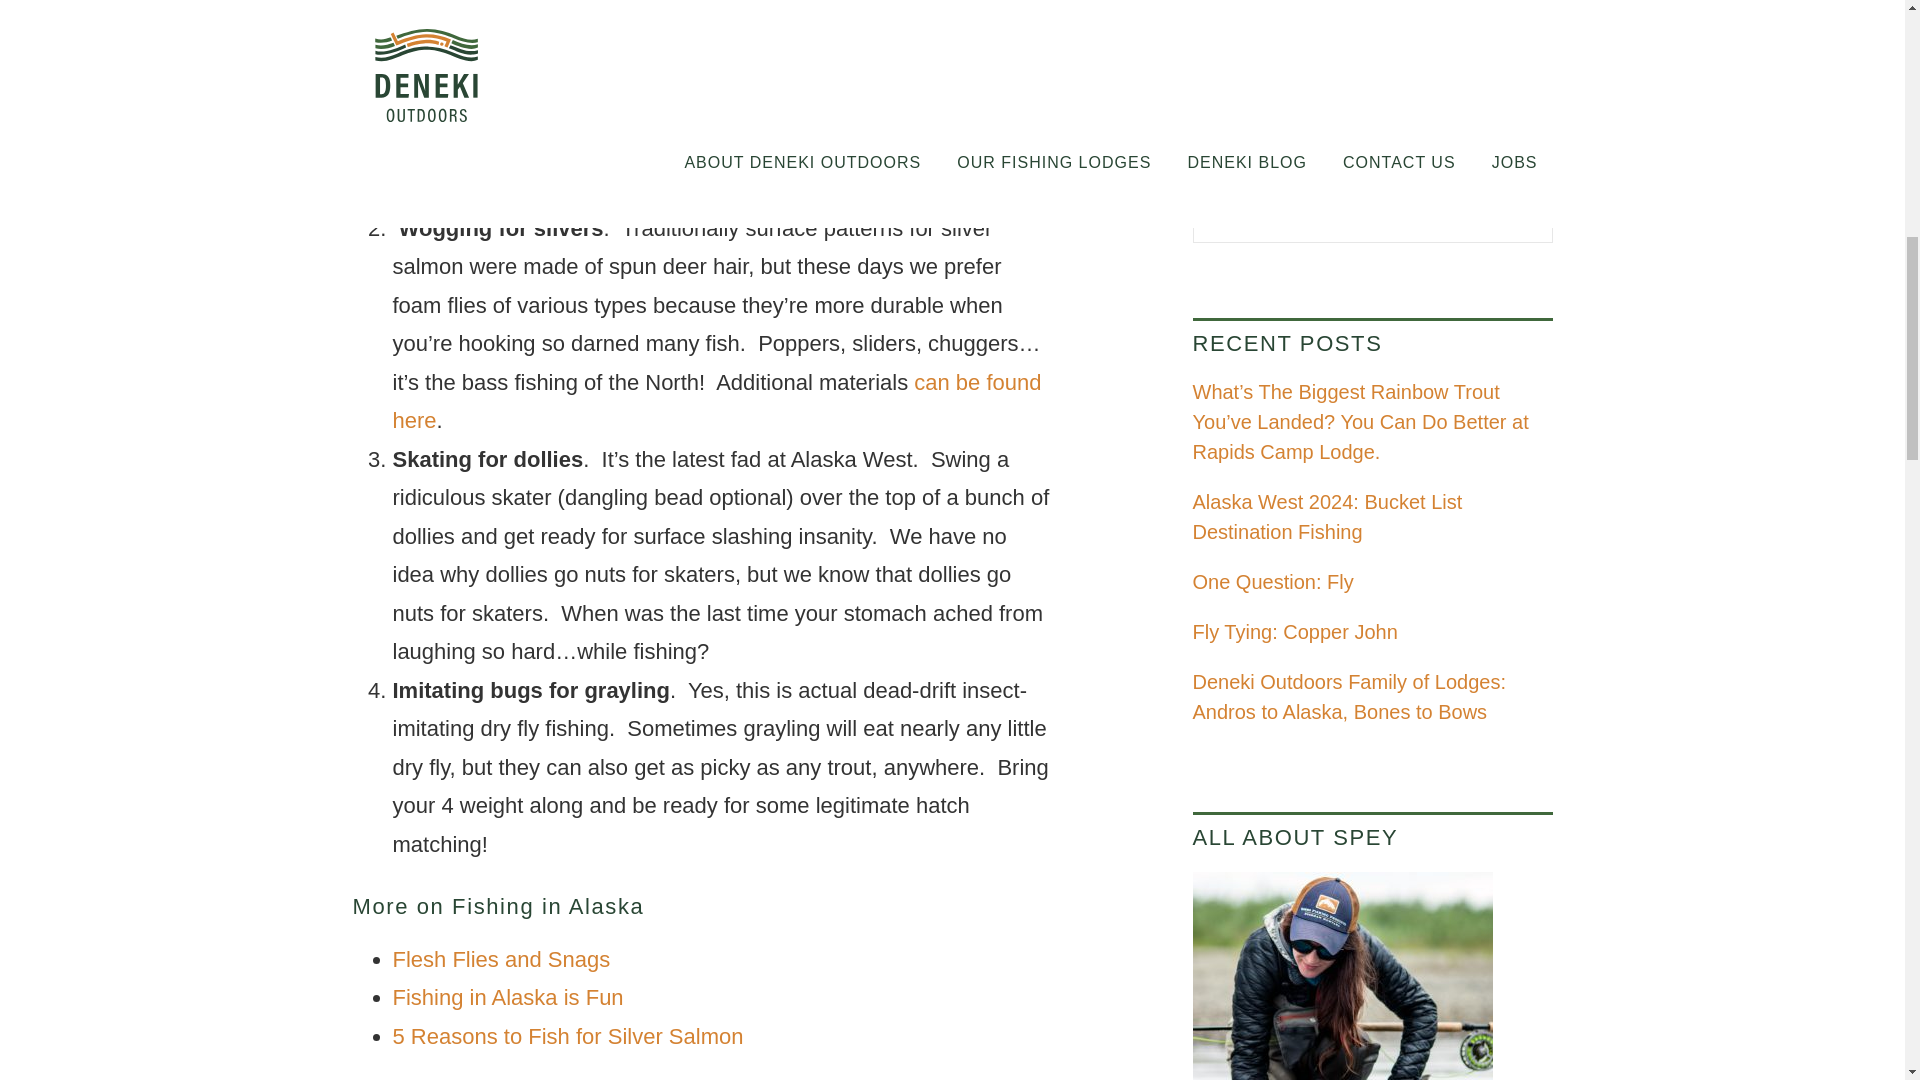  Describe the element at coordinates (500, 960) in the screenshot. I see `Flesh Flies and Snags` at that location.